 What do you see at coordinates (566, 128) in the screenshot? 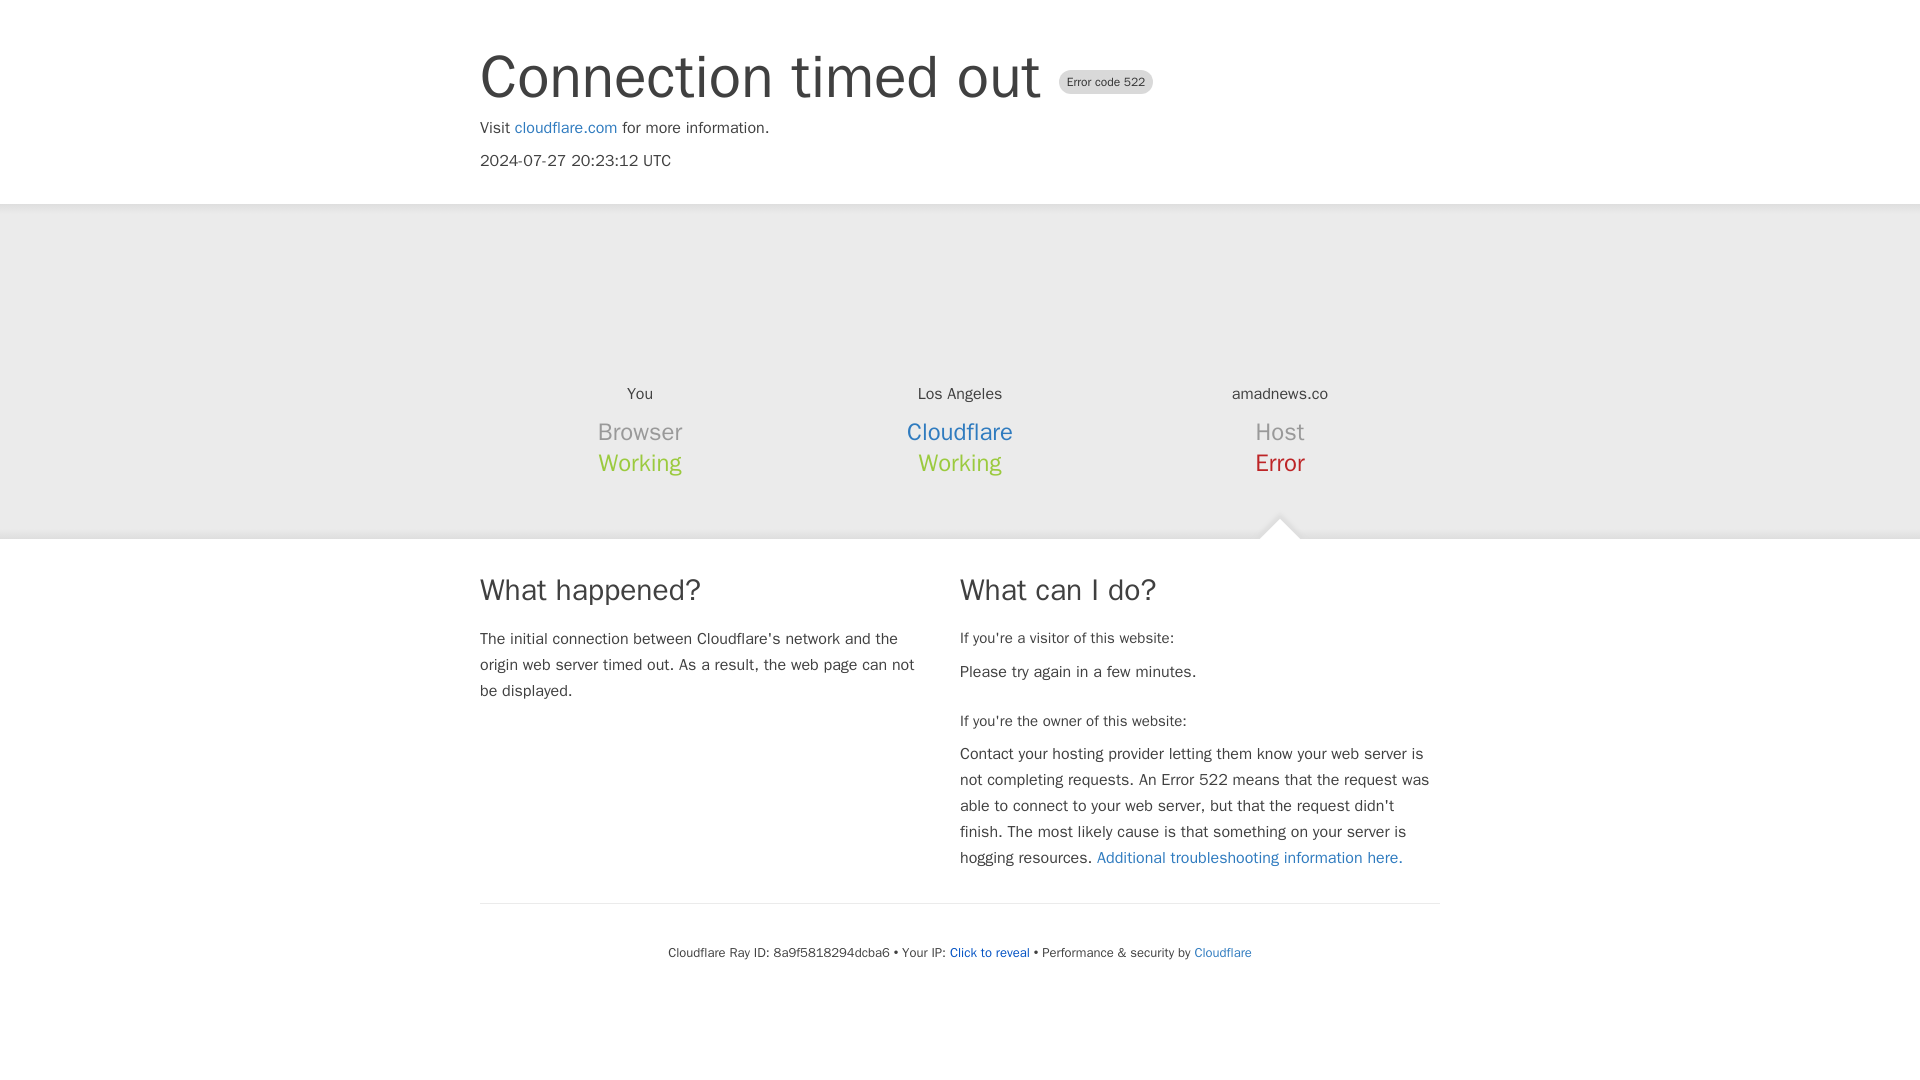
I see `cloudflare.com` at bounding box center [566, 128].